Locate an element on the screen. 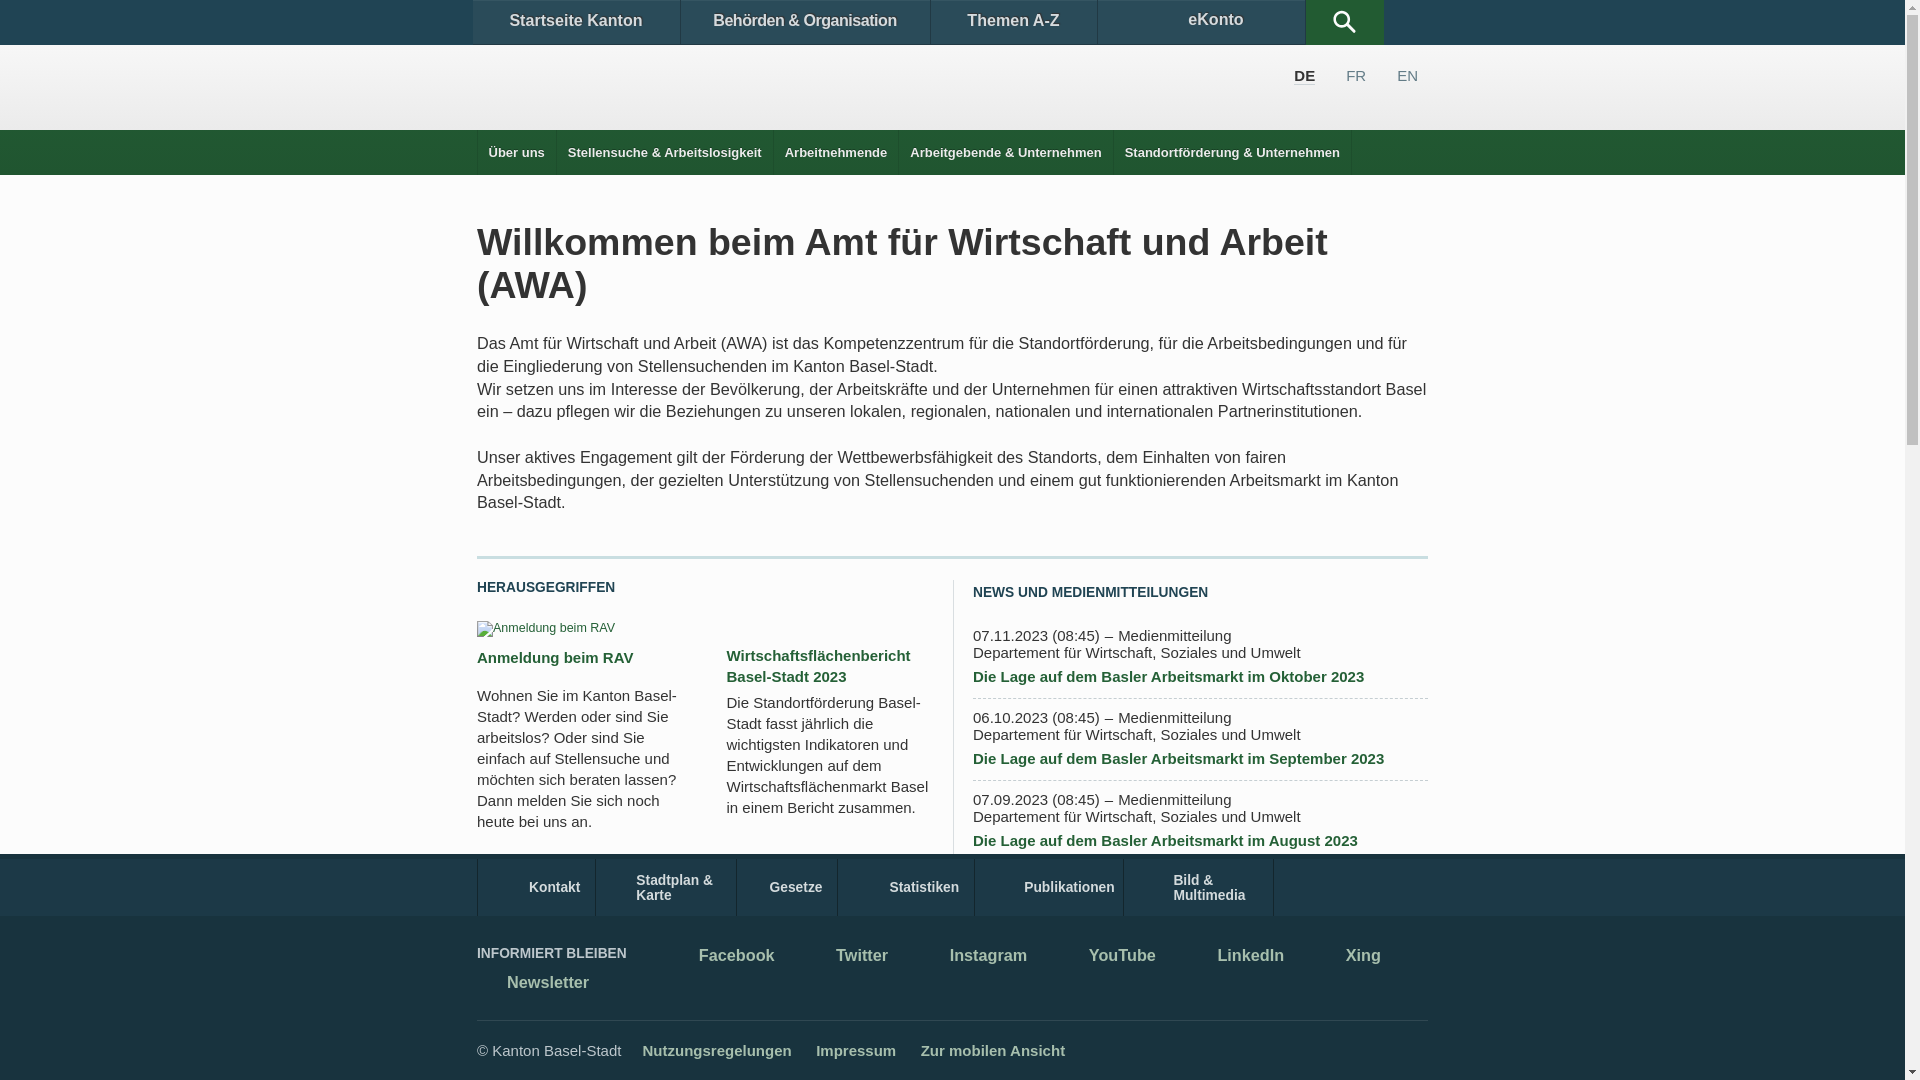 The width and height of the screenshot is (1920, 1080). Arbeitnehmende is located at coordinates (836, 152).